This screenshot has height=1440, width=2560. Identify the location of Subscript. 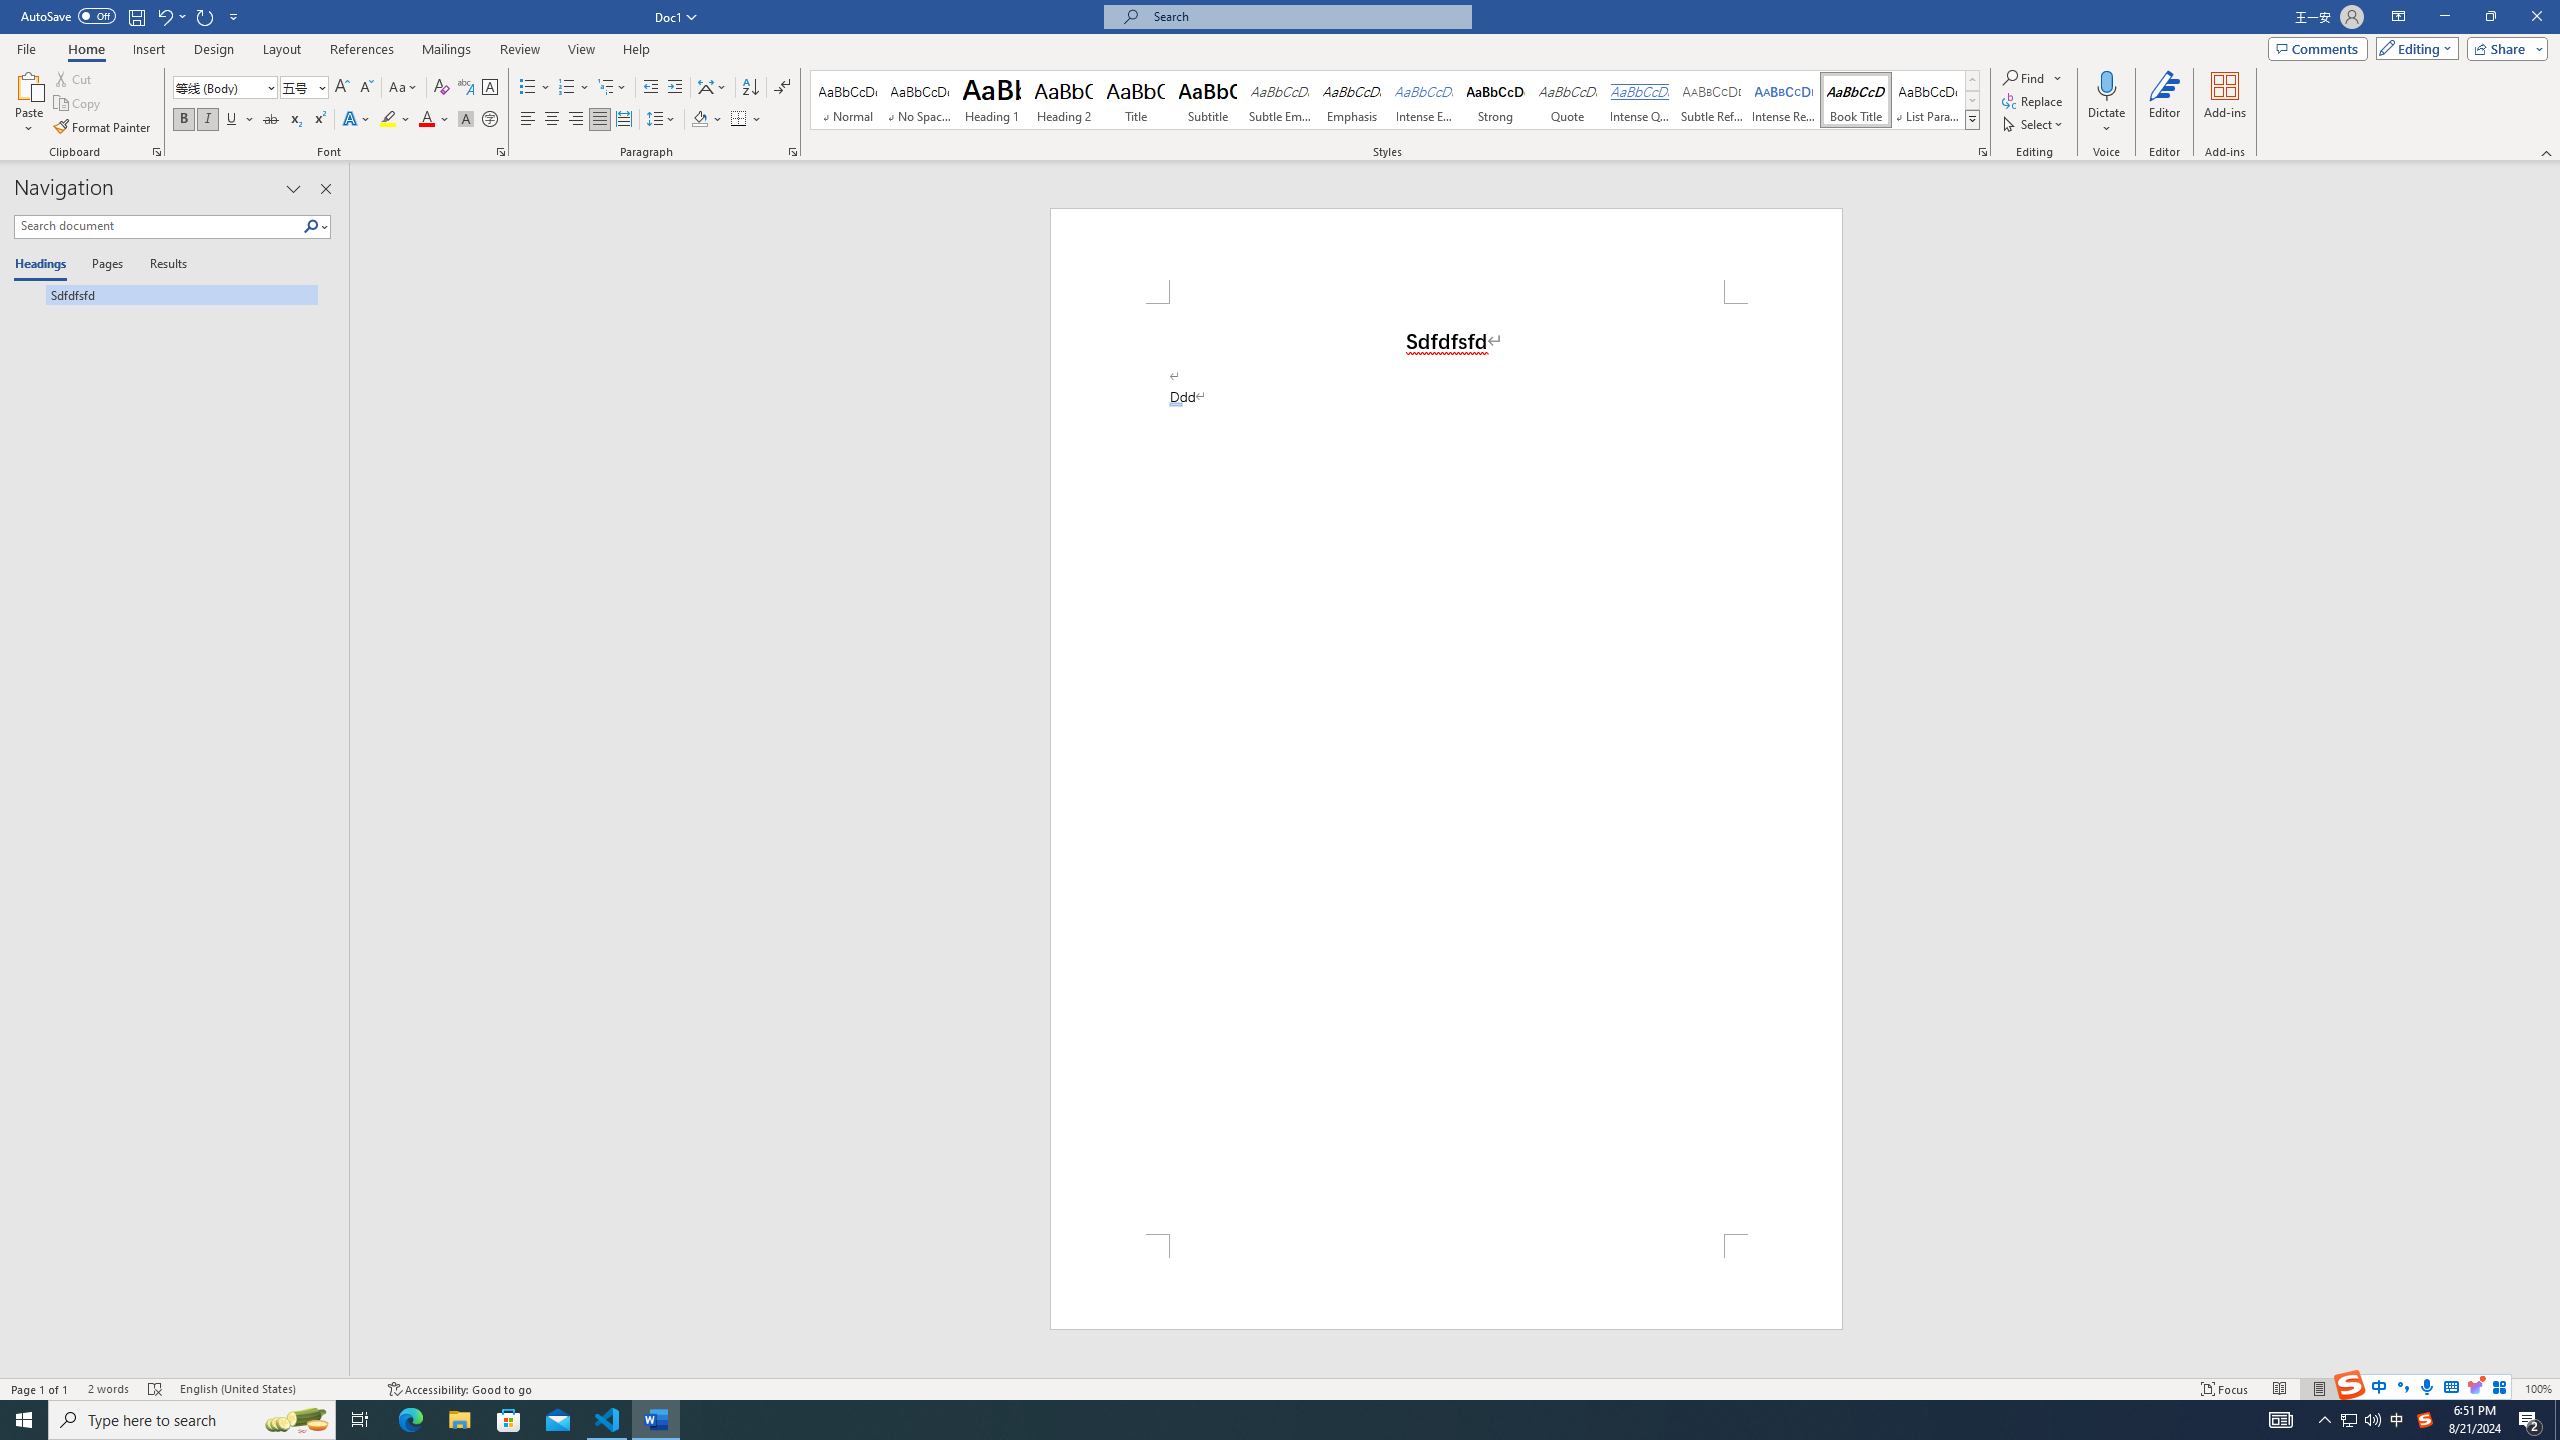
(296, 120).